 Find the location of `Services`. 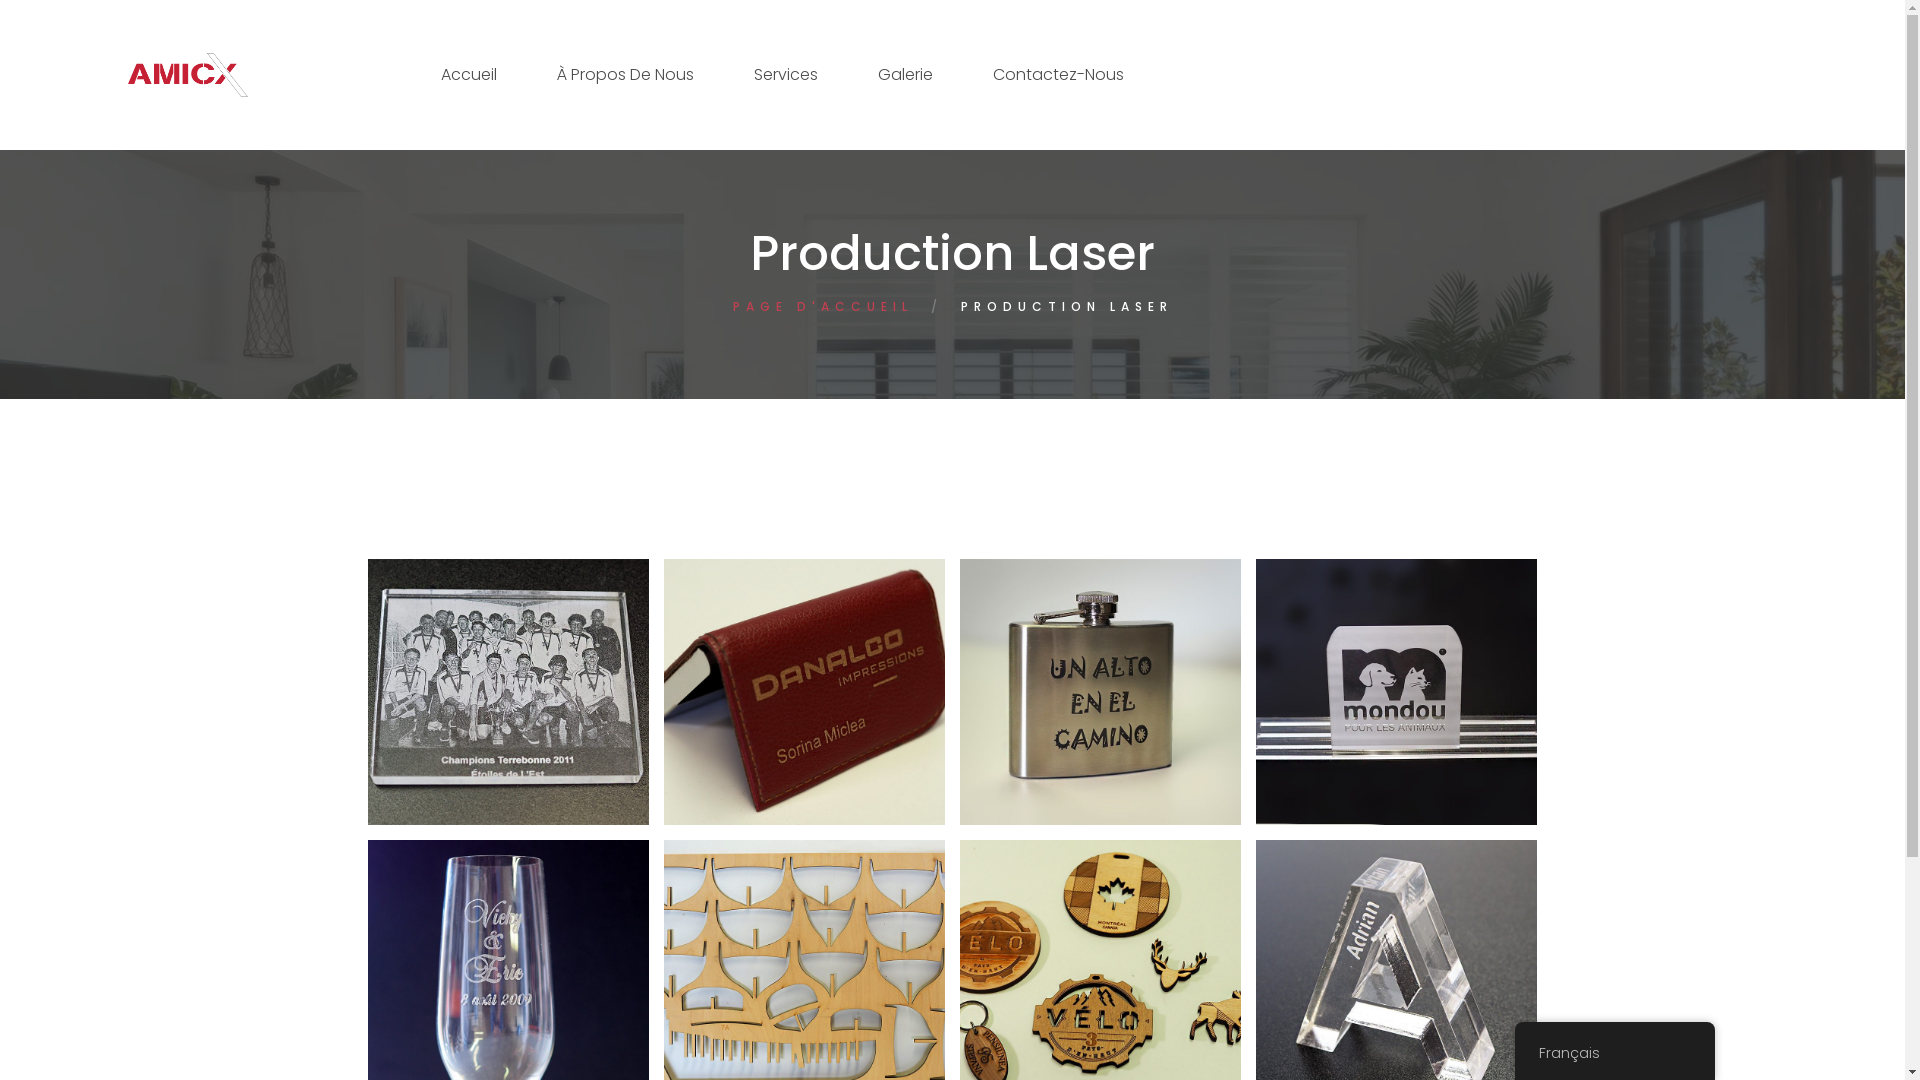

Services is located at coordinates (786, 75).